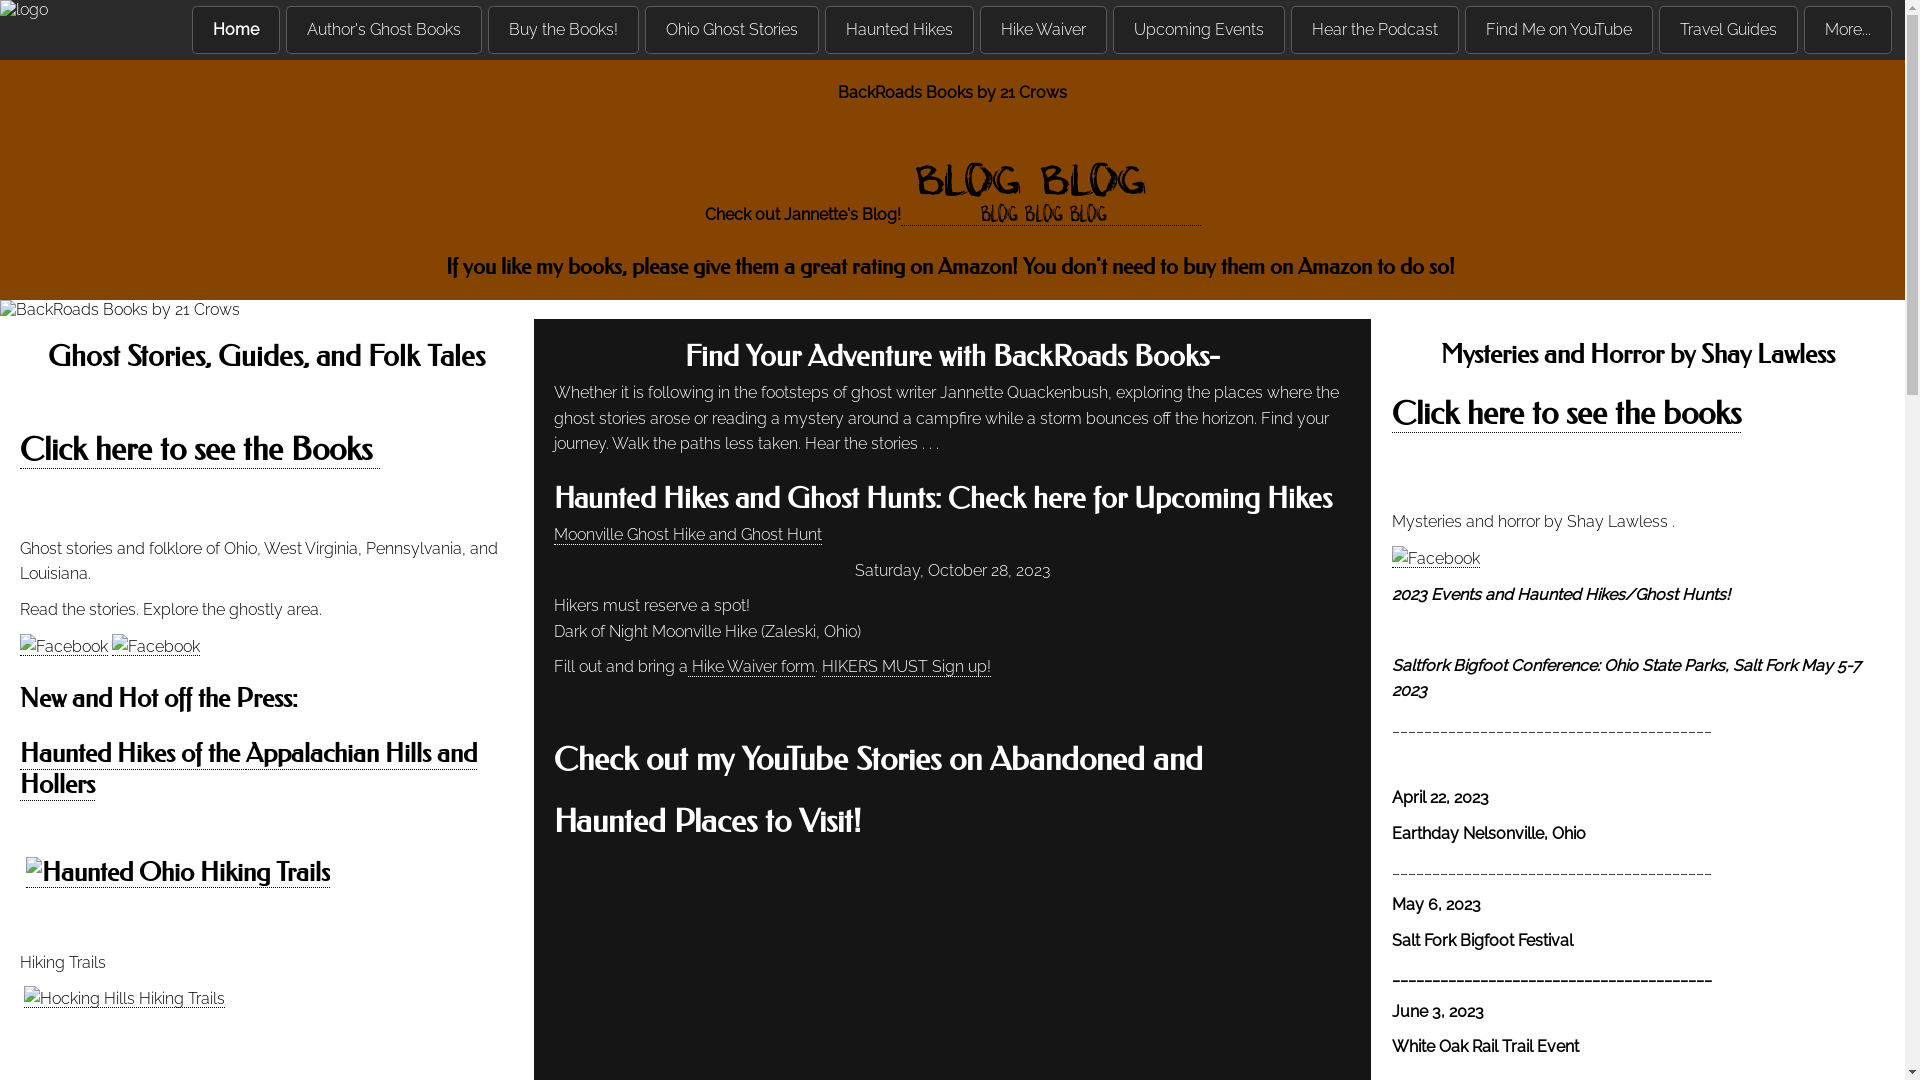 The height and width of the screenshot is (1080, 1920). Describe the element at coordinates (1848, 30) in the screenshot. I see `More...` at that location.